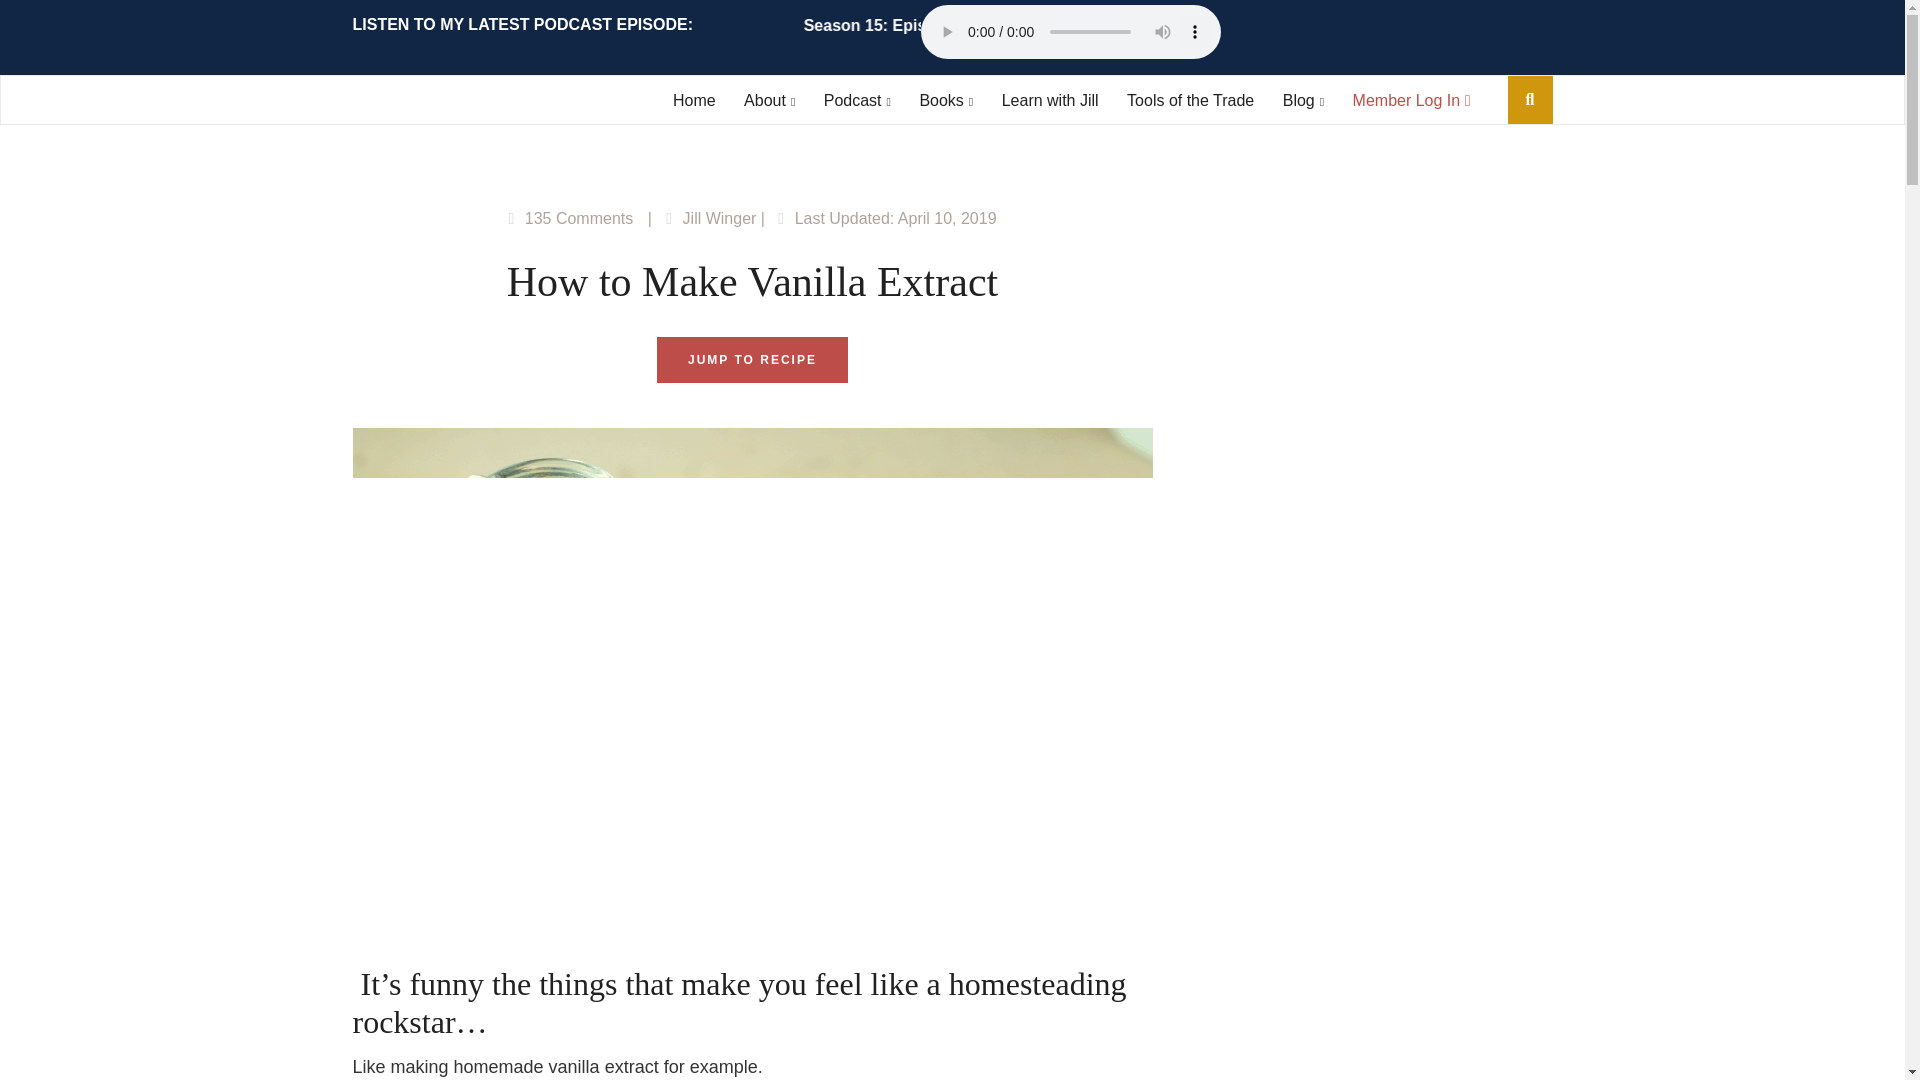  What do you see at coordinates (1050, 100) in the screenshot?
I see `Learn with Jill` at bounding box center [1050, 100].